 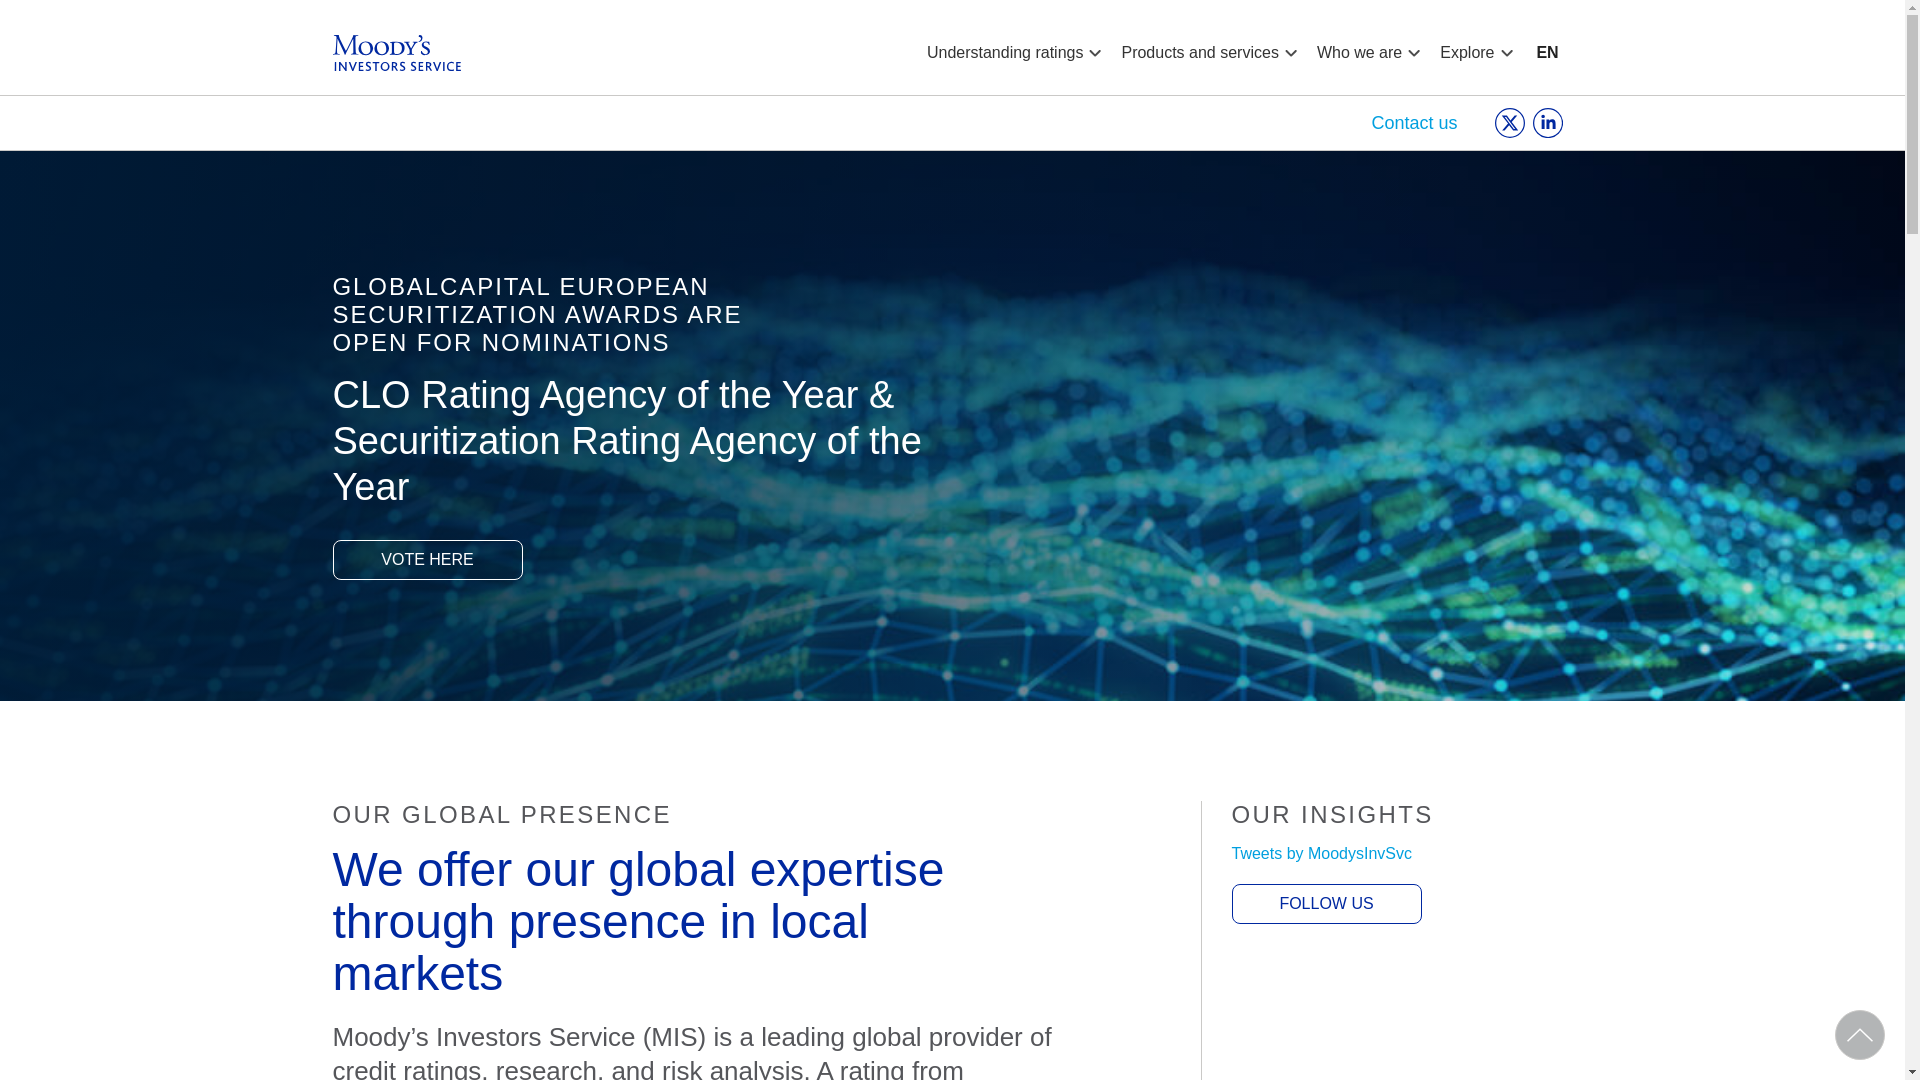 I want to click on Contact us, so click(x=1414, y=123).